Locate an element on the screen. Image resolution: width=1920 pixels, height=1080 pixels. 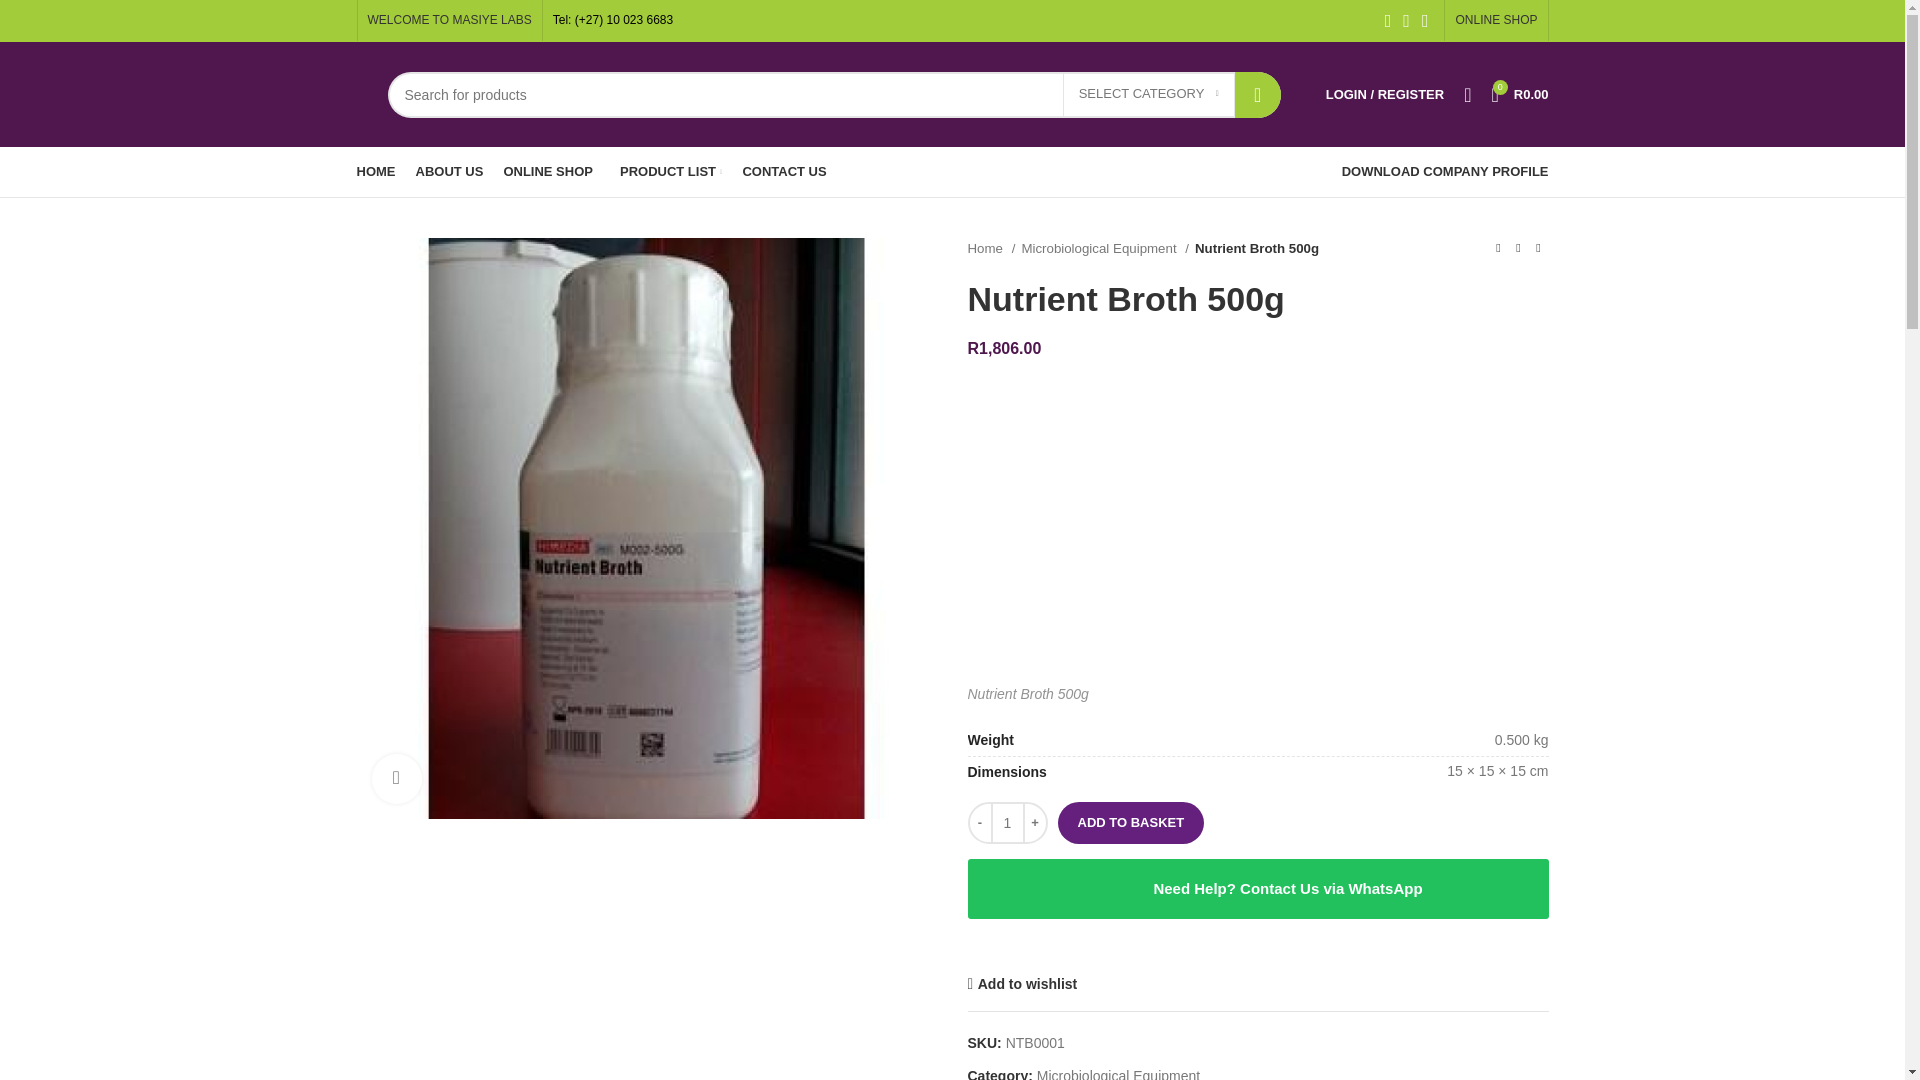
ONLINE SHOP is located at coordinates (1496, 20).